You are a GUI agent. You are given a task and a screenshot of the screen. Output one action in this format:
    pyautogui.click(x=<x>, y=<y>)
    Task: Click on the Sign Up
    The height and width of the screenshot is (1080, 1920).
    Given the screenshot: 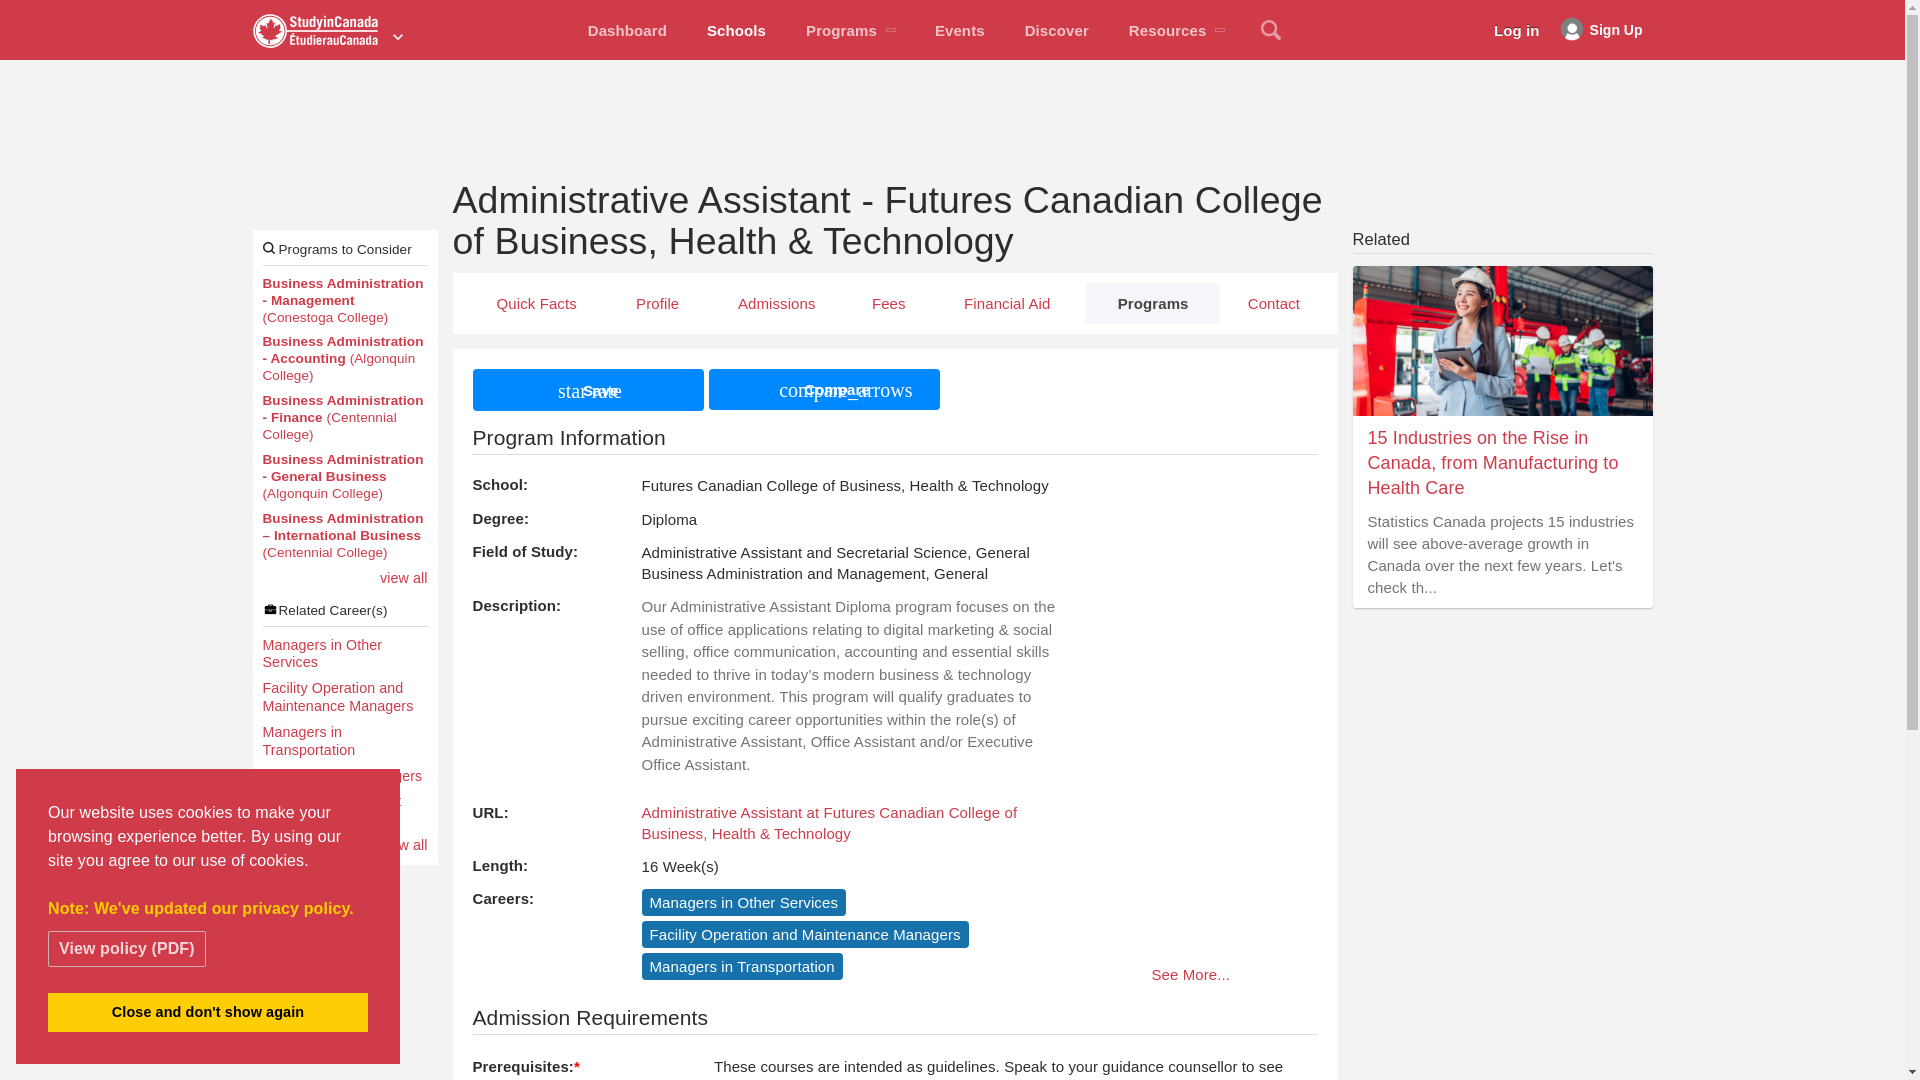 What is the action you would take?
    pyautogui.click(x=1601, y=30)
    